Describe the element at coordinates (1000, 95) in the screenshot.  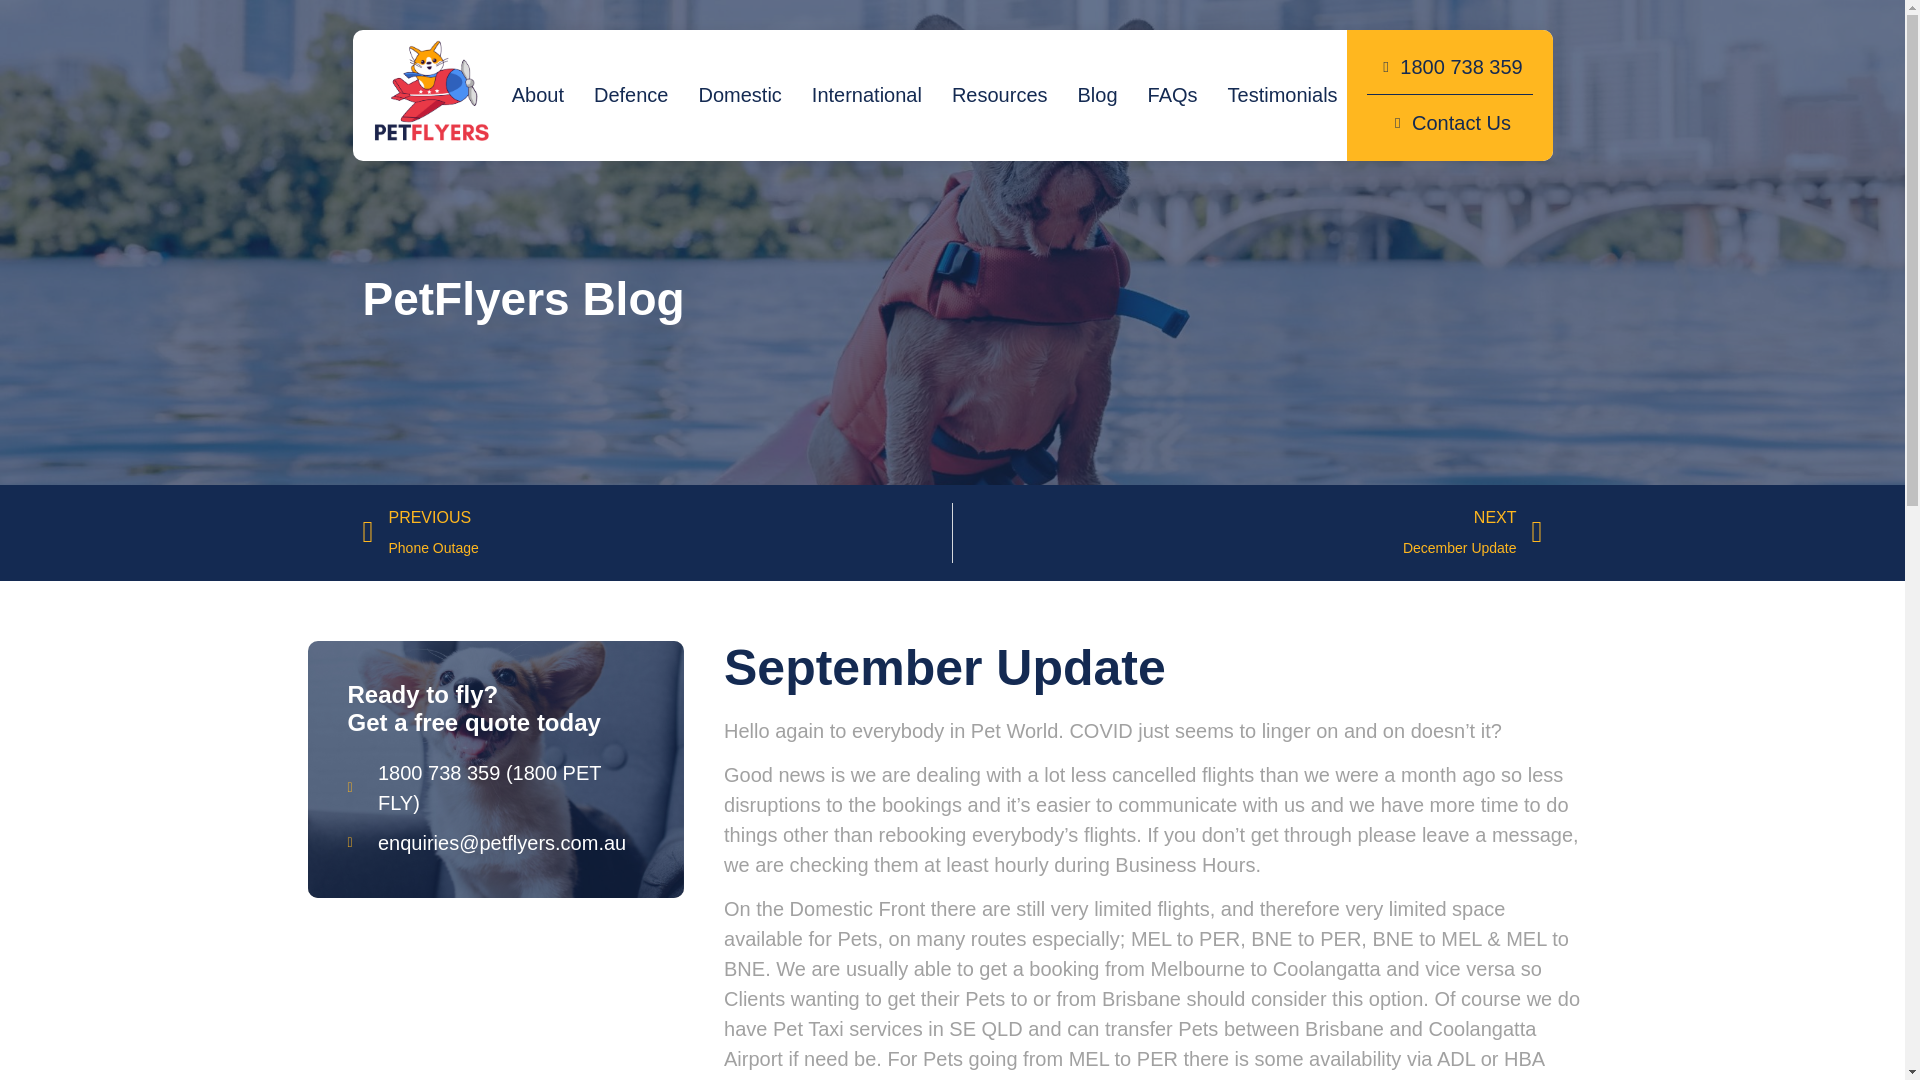
I see `Resources` at that location.